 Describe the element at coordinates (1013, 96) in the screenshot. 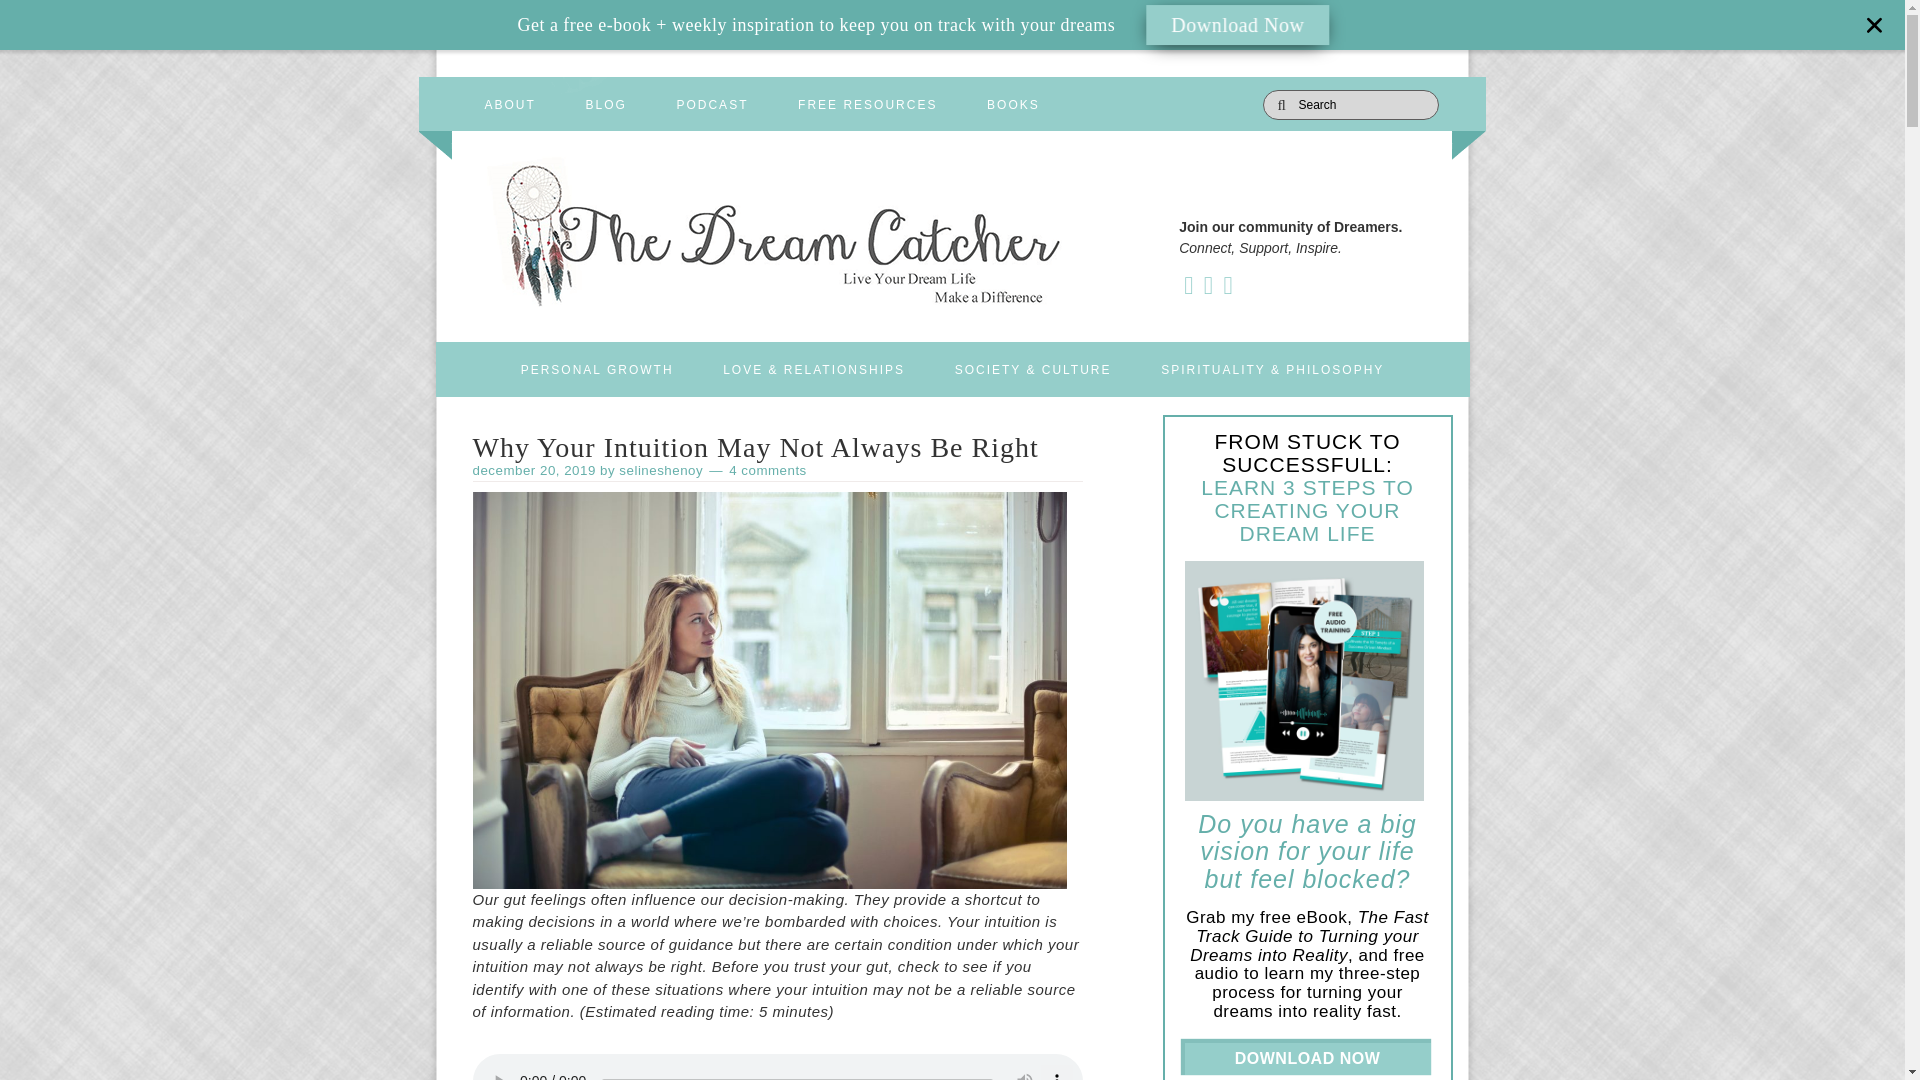

I see `BOOKS` at that location.